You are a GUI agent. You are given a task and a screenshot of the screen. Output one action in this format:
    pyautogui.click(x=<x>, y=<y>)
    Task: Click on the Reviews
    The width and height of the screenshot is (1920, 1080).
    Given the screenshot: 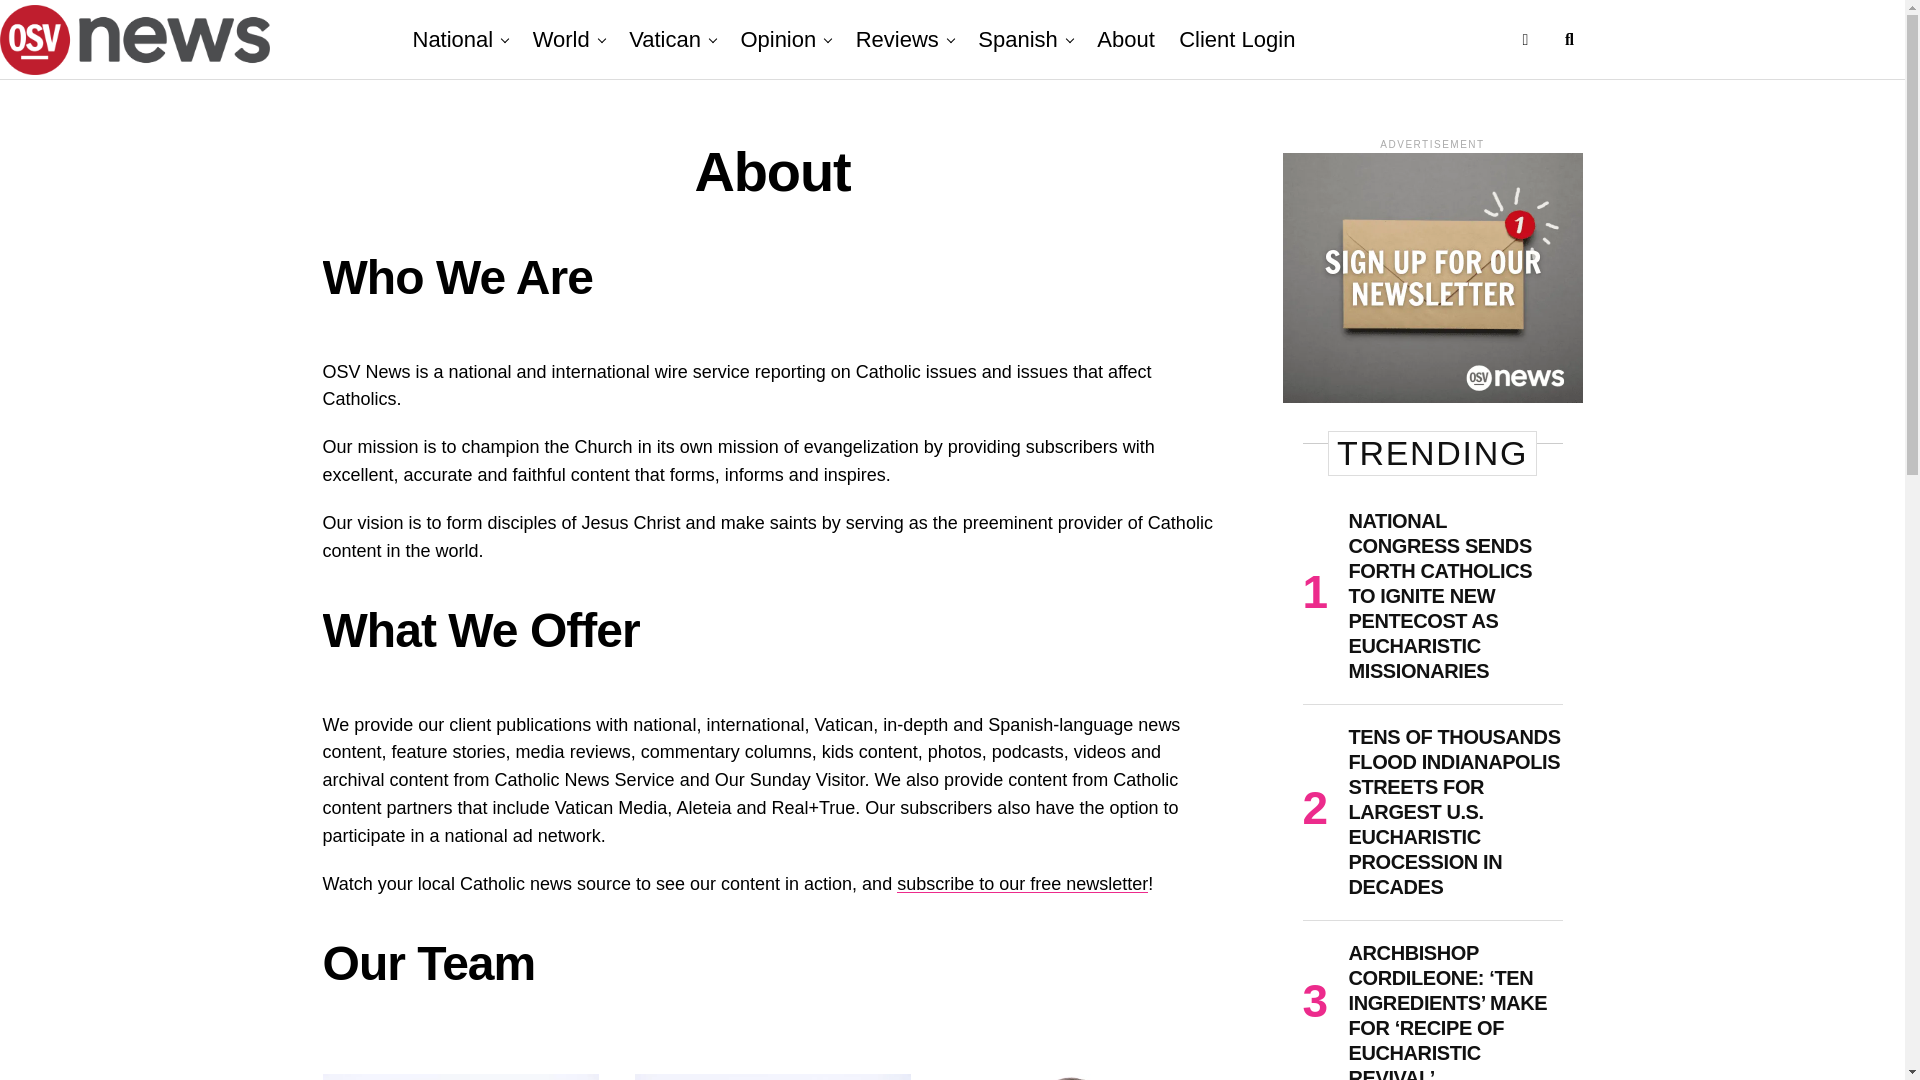 What is the action you would take?
    pyautogui.click(x=897, y=40)
    